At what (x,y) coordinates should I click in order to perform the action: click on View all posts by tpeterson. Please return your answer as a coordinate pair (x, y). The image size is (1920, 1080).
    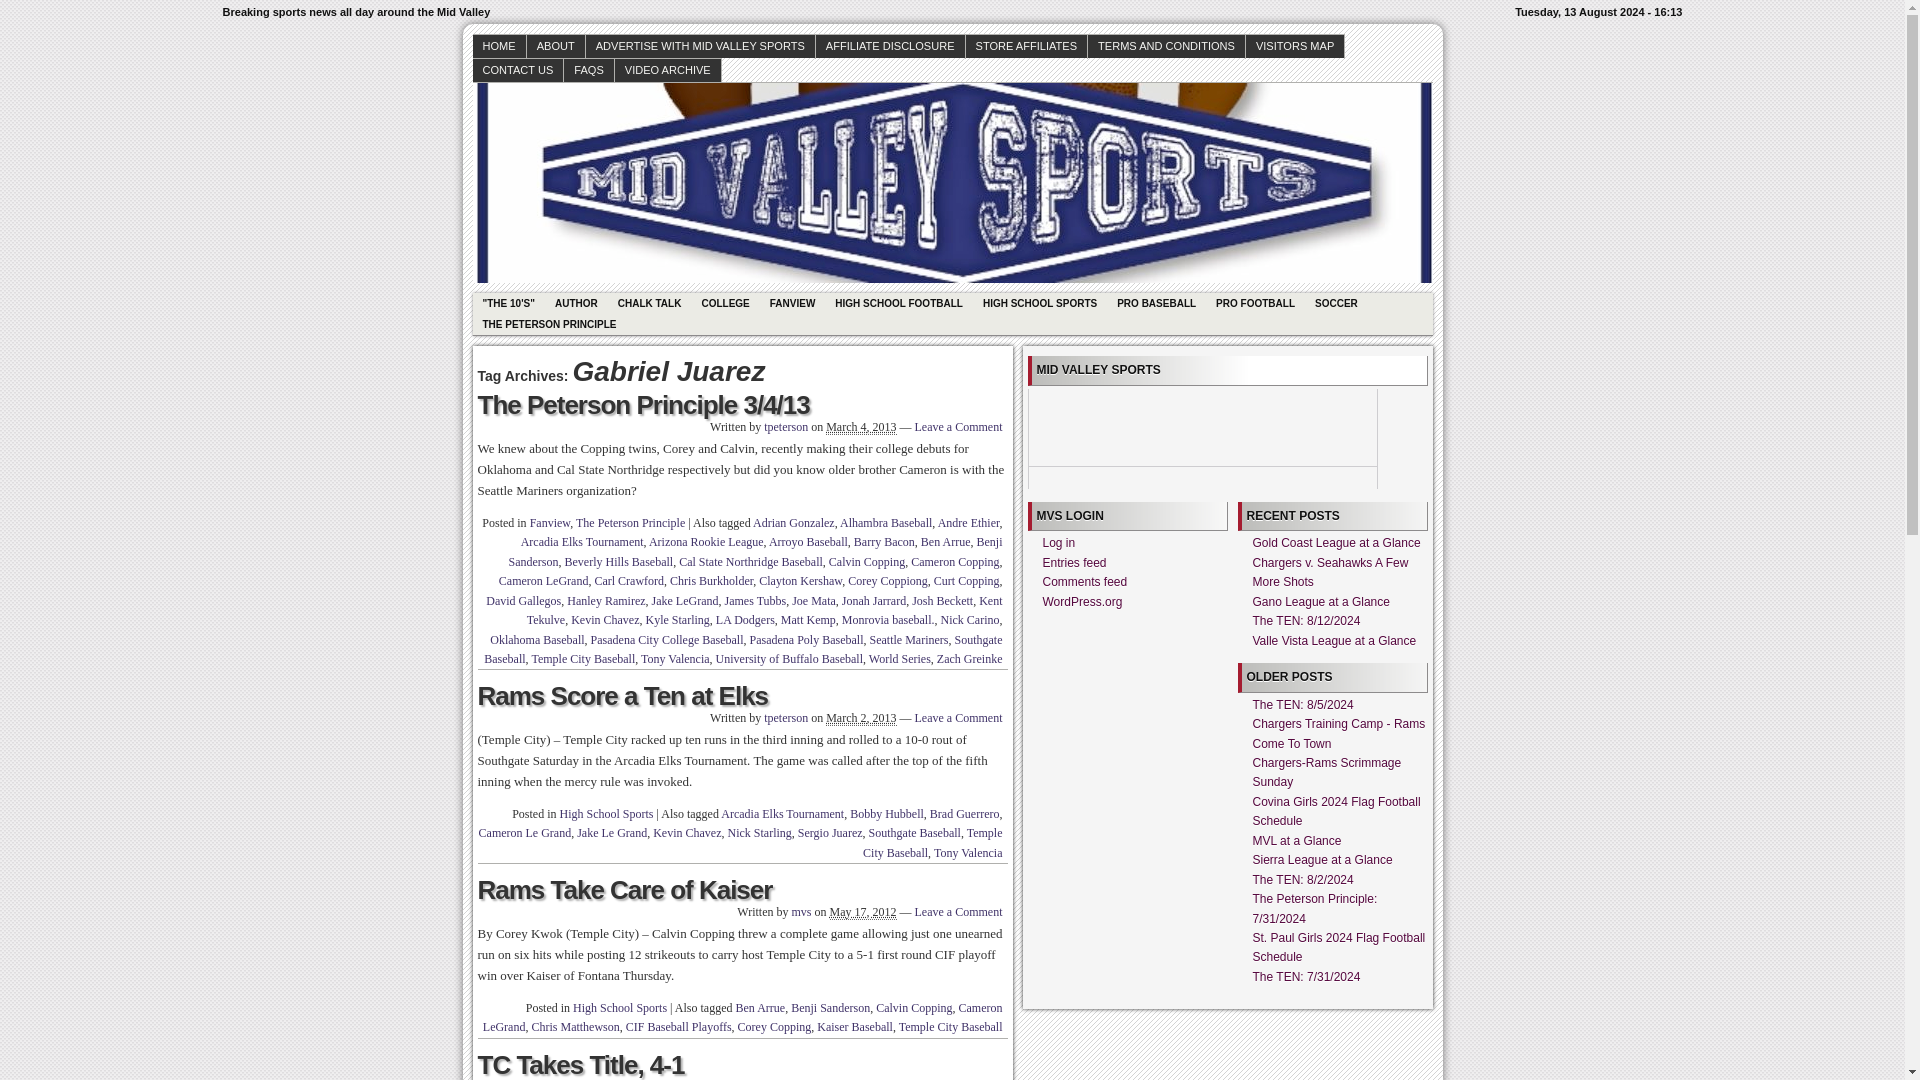
    Looking at the image, I should click on (786, 717).